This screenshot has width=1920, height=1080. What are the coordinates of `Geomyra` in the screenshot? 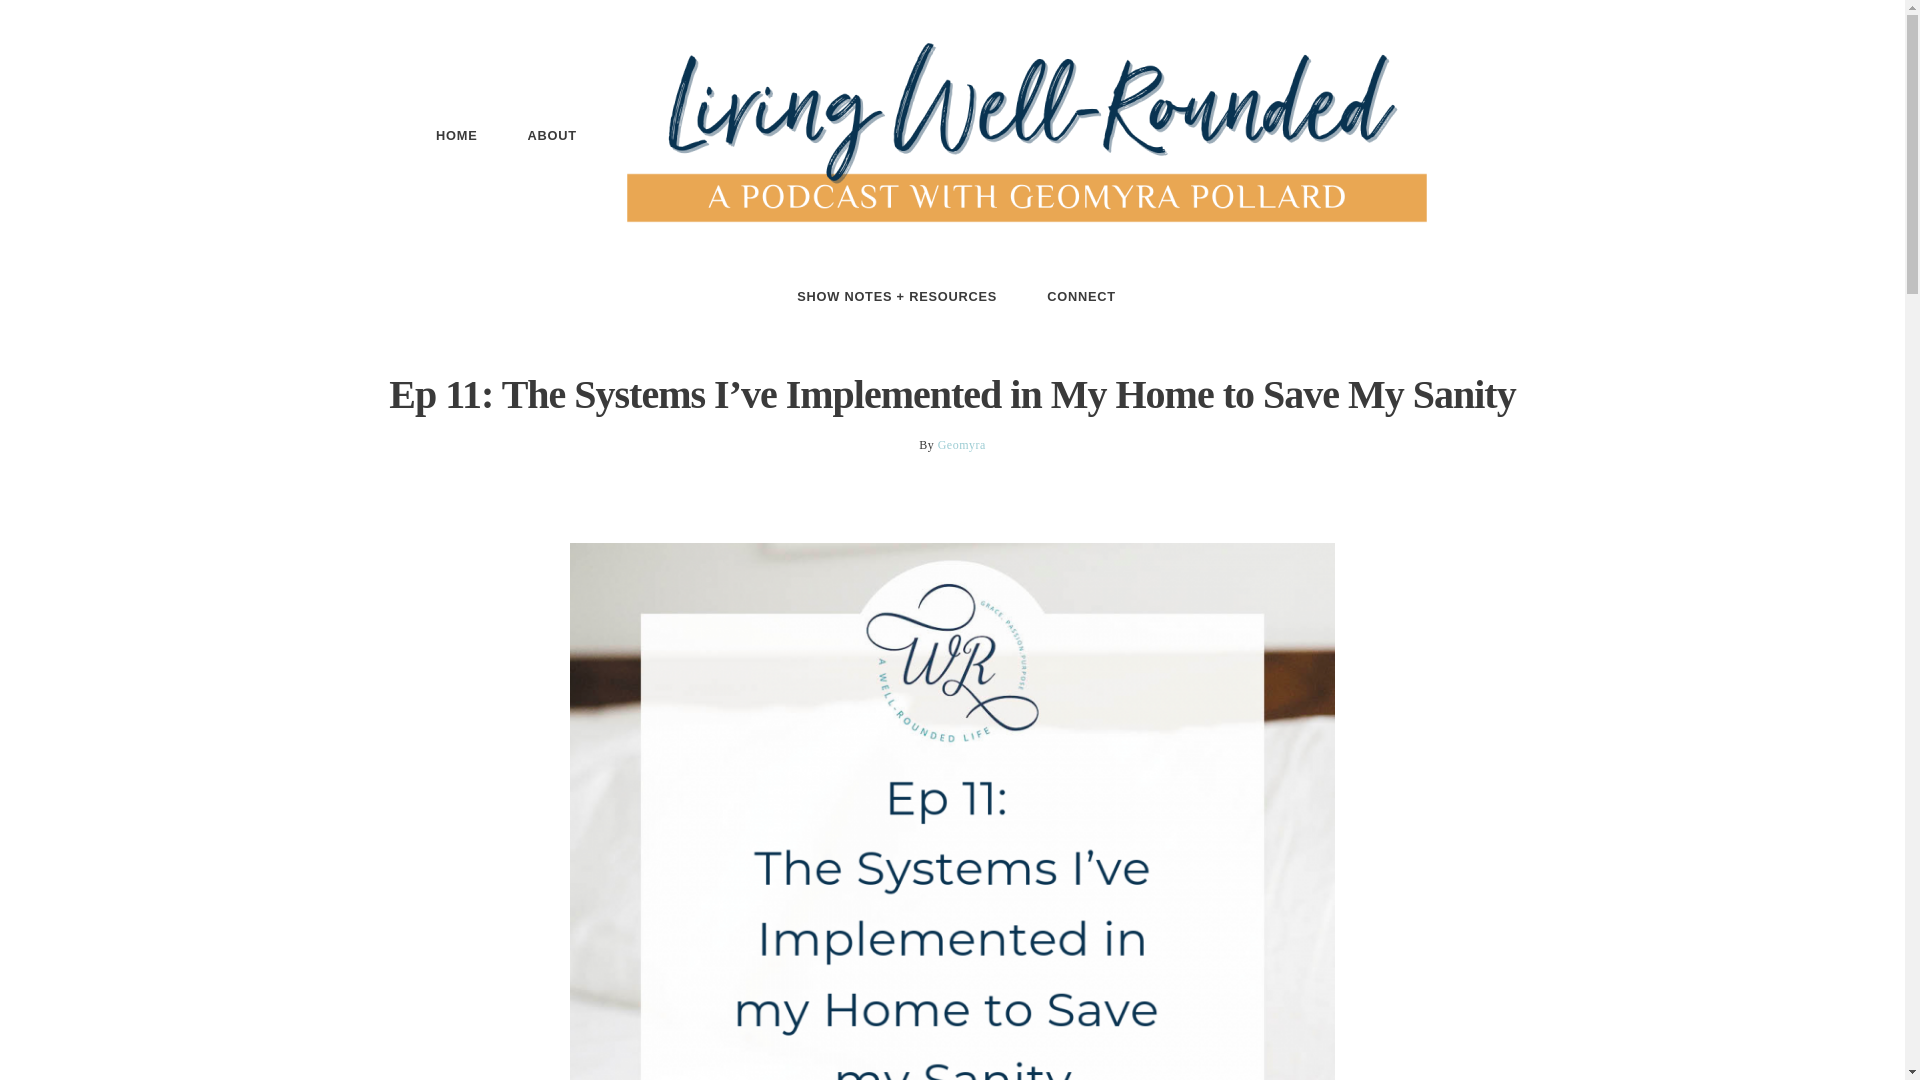 It's located at (962, 445).